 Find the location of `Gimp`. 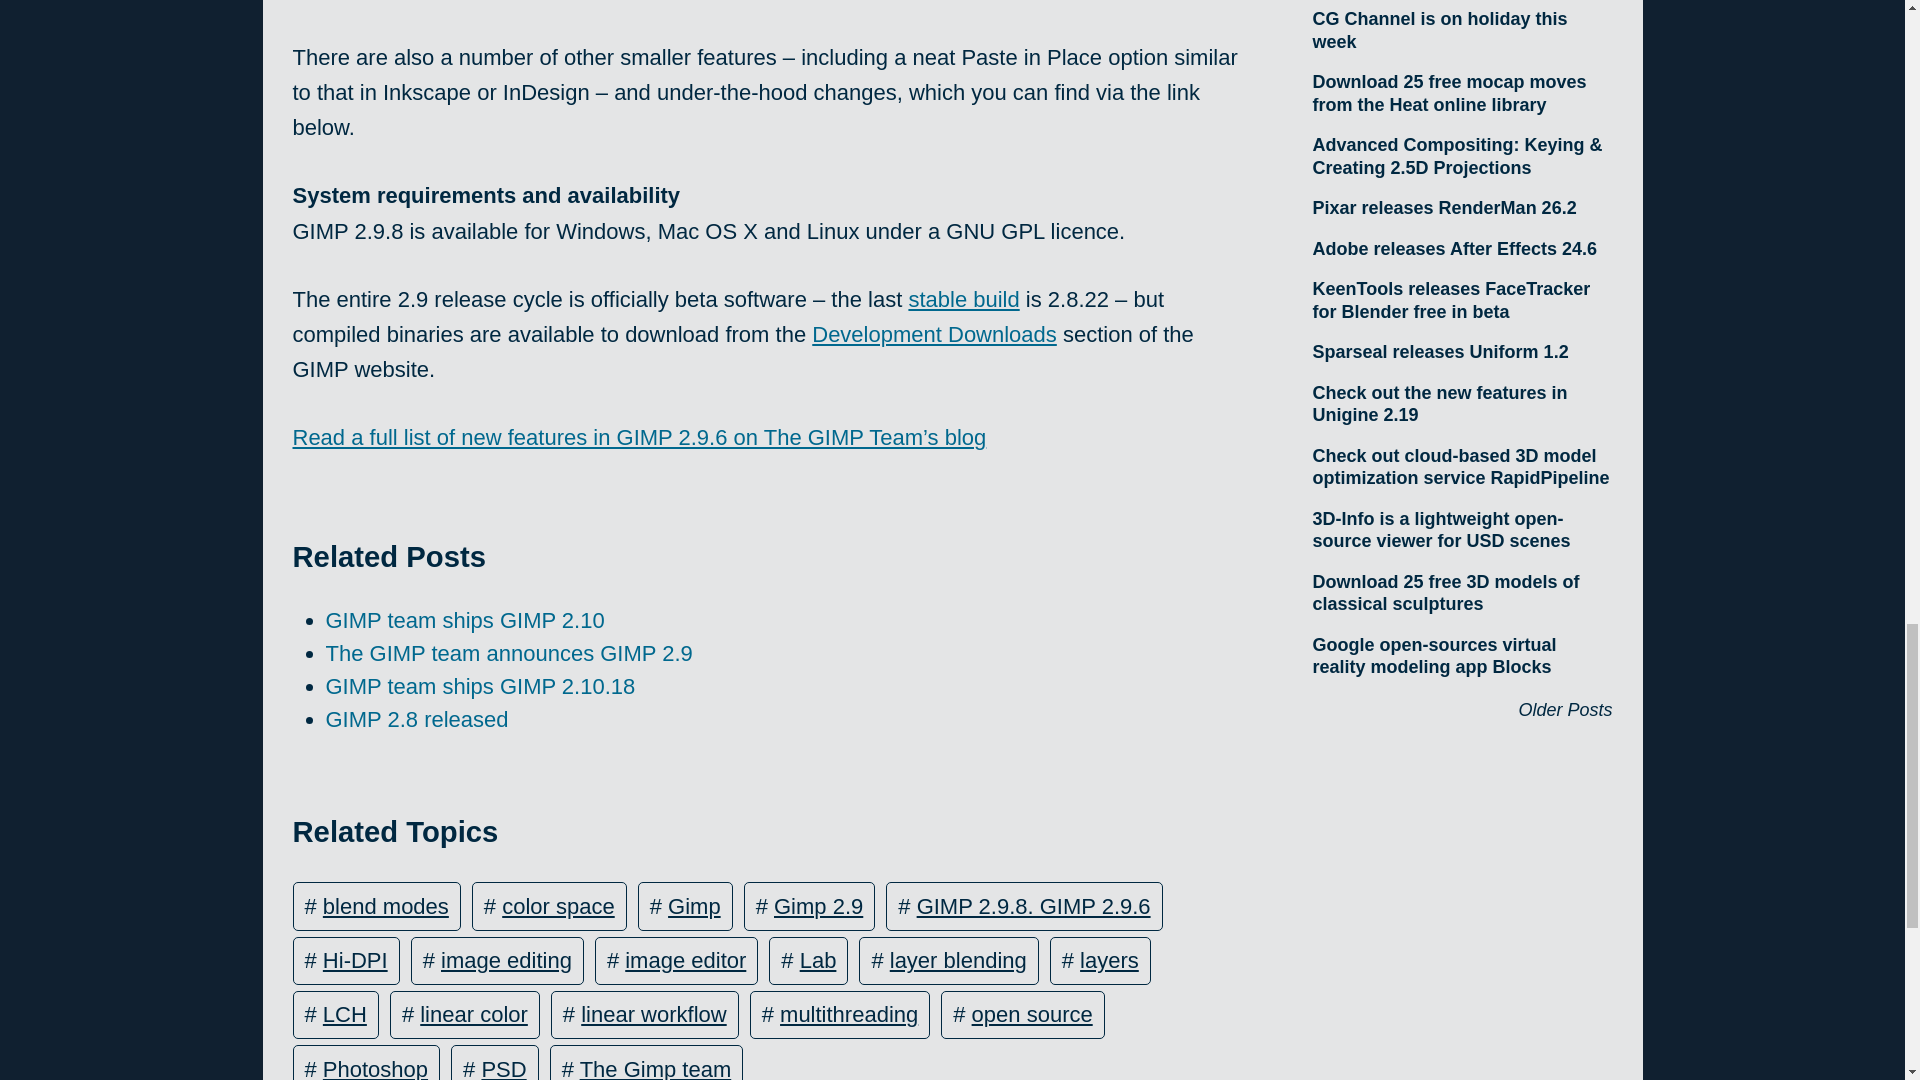

Gimp is located at coordinates (694, 906).